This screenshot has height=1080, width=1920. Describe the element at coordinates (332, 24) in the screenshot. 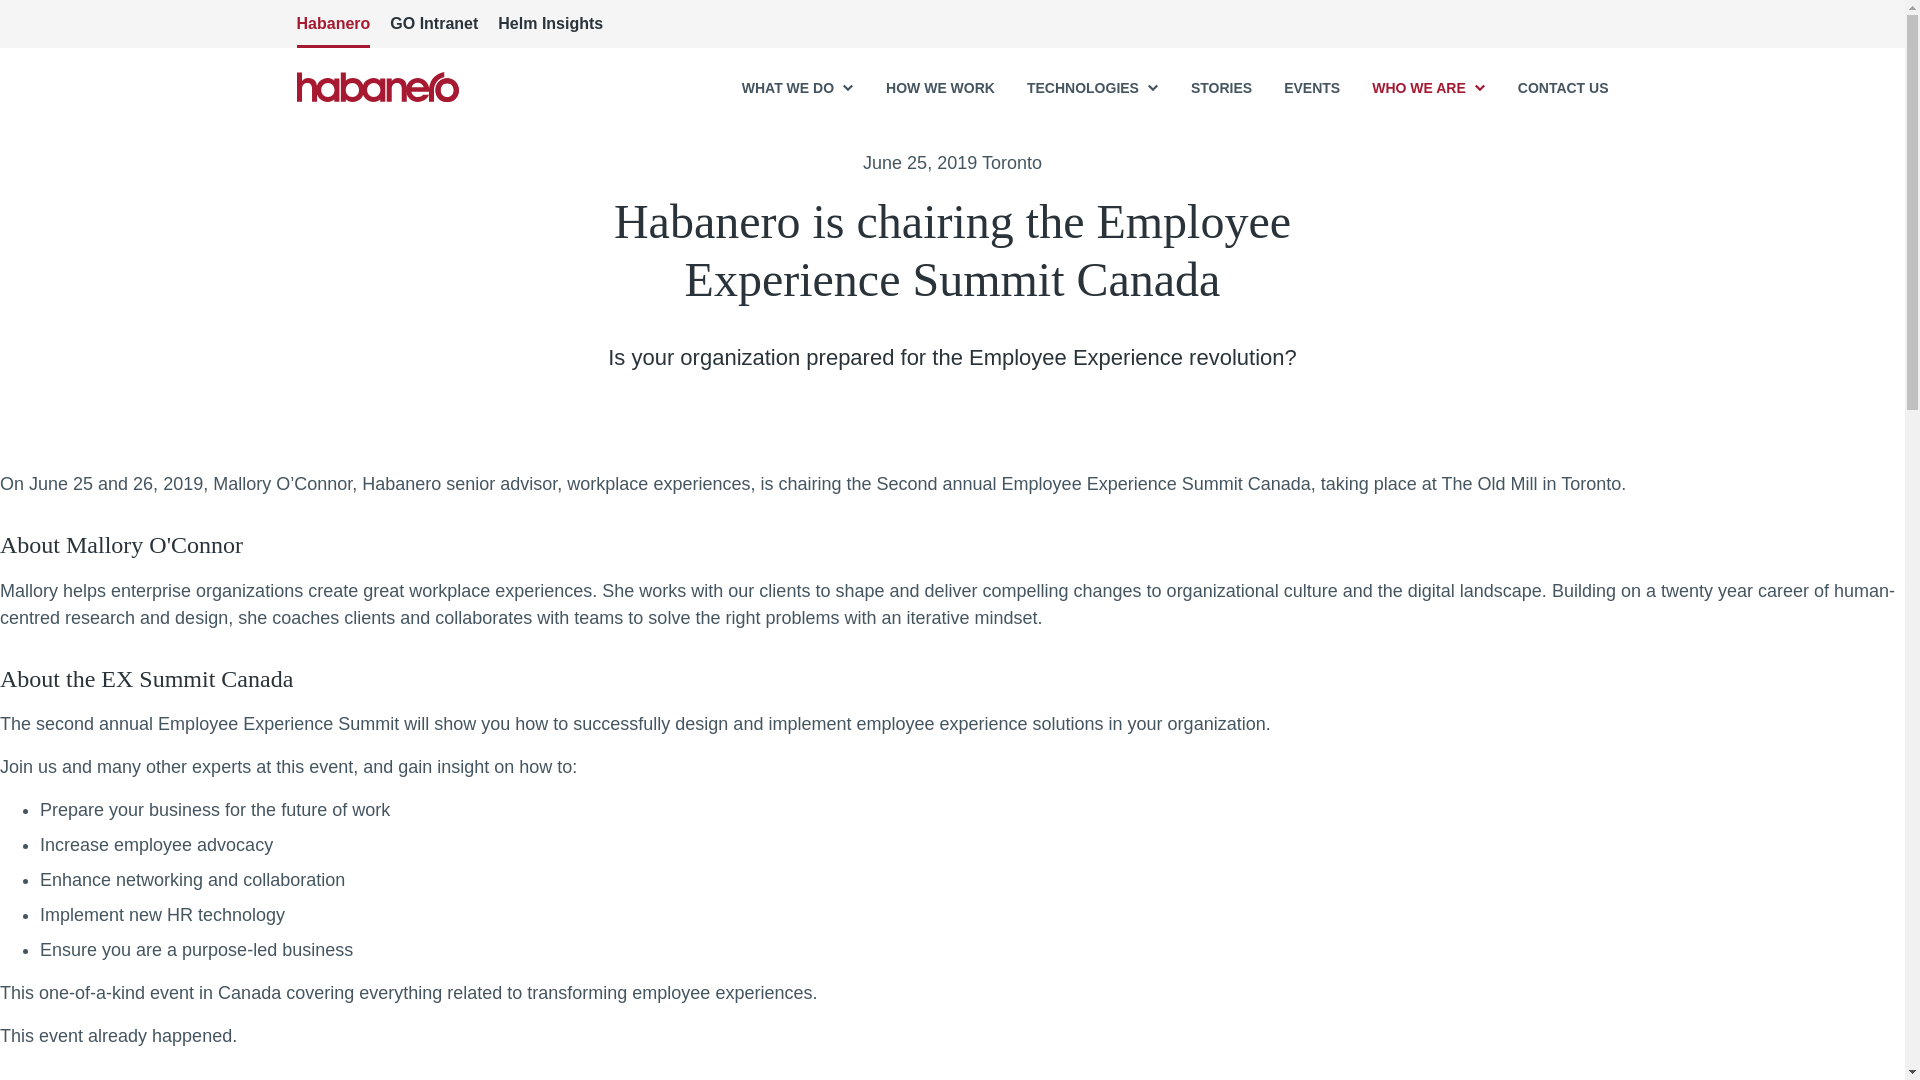

I see `Habanero` at that location.